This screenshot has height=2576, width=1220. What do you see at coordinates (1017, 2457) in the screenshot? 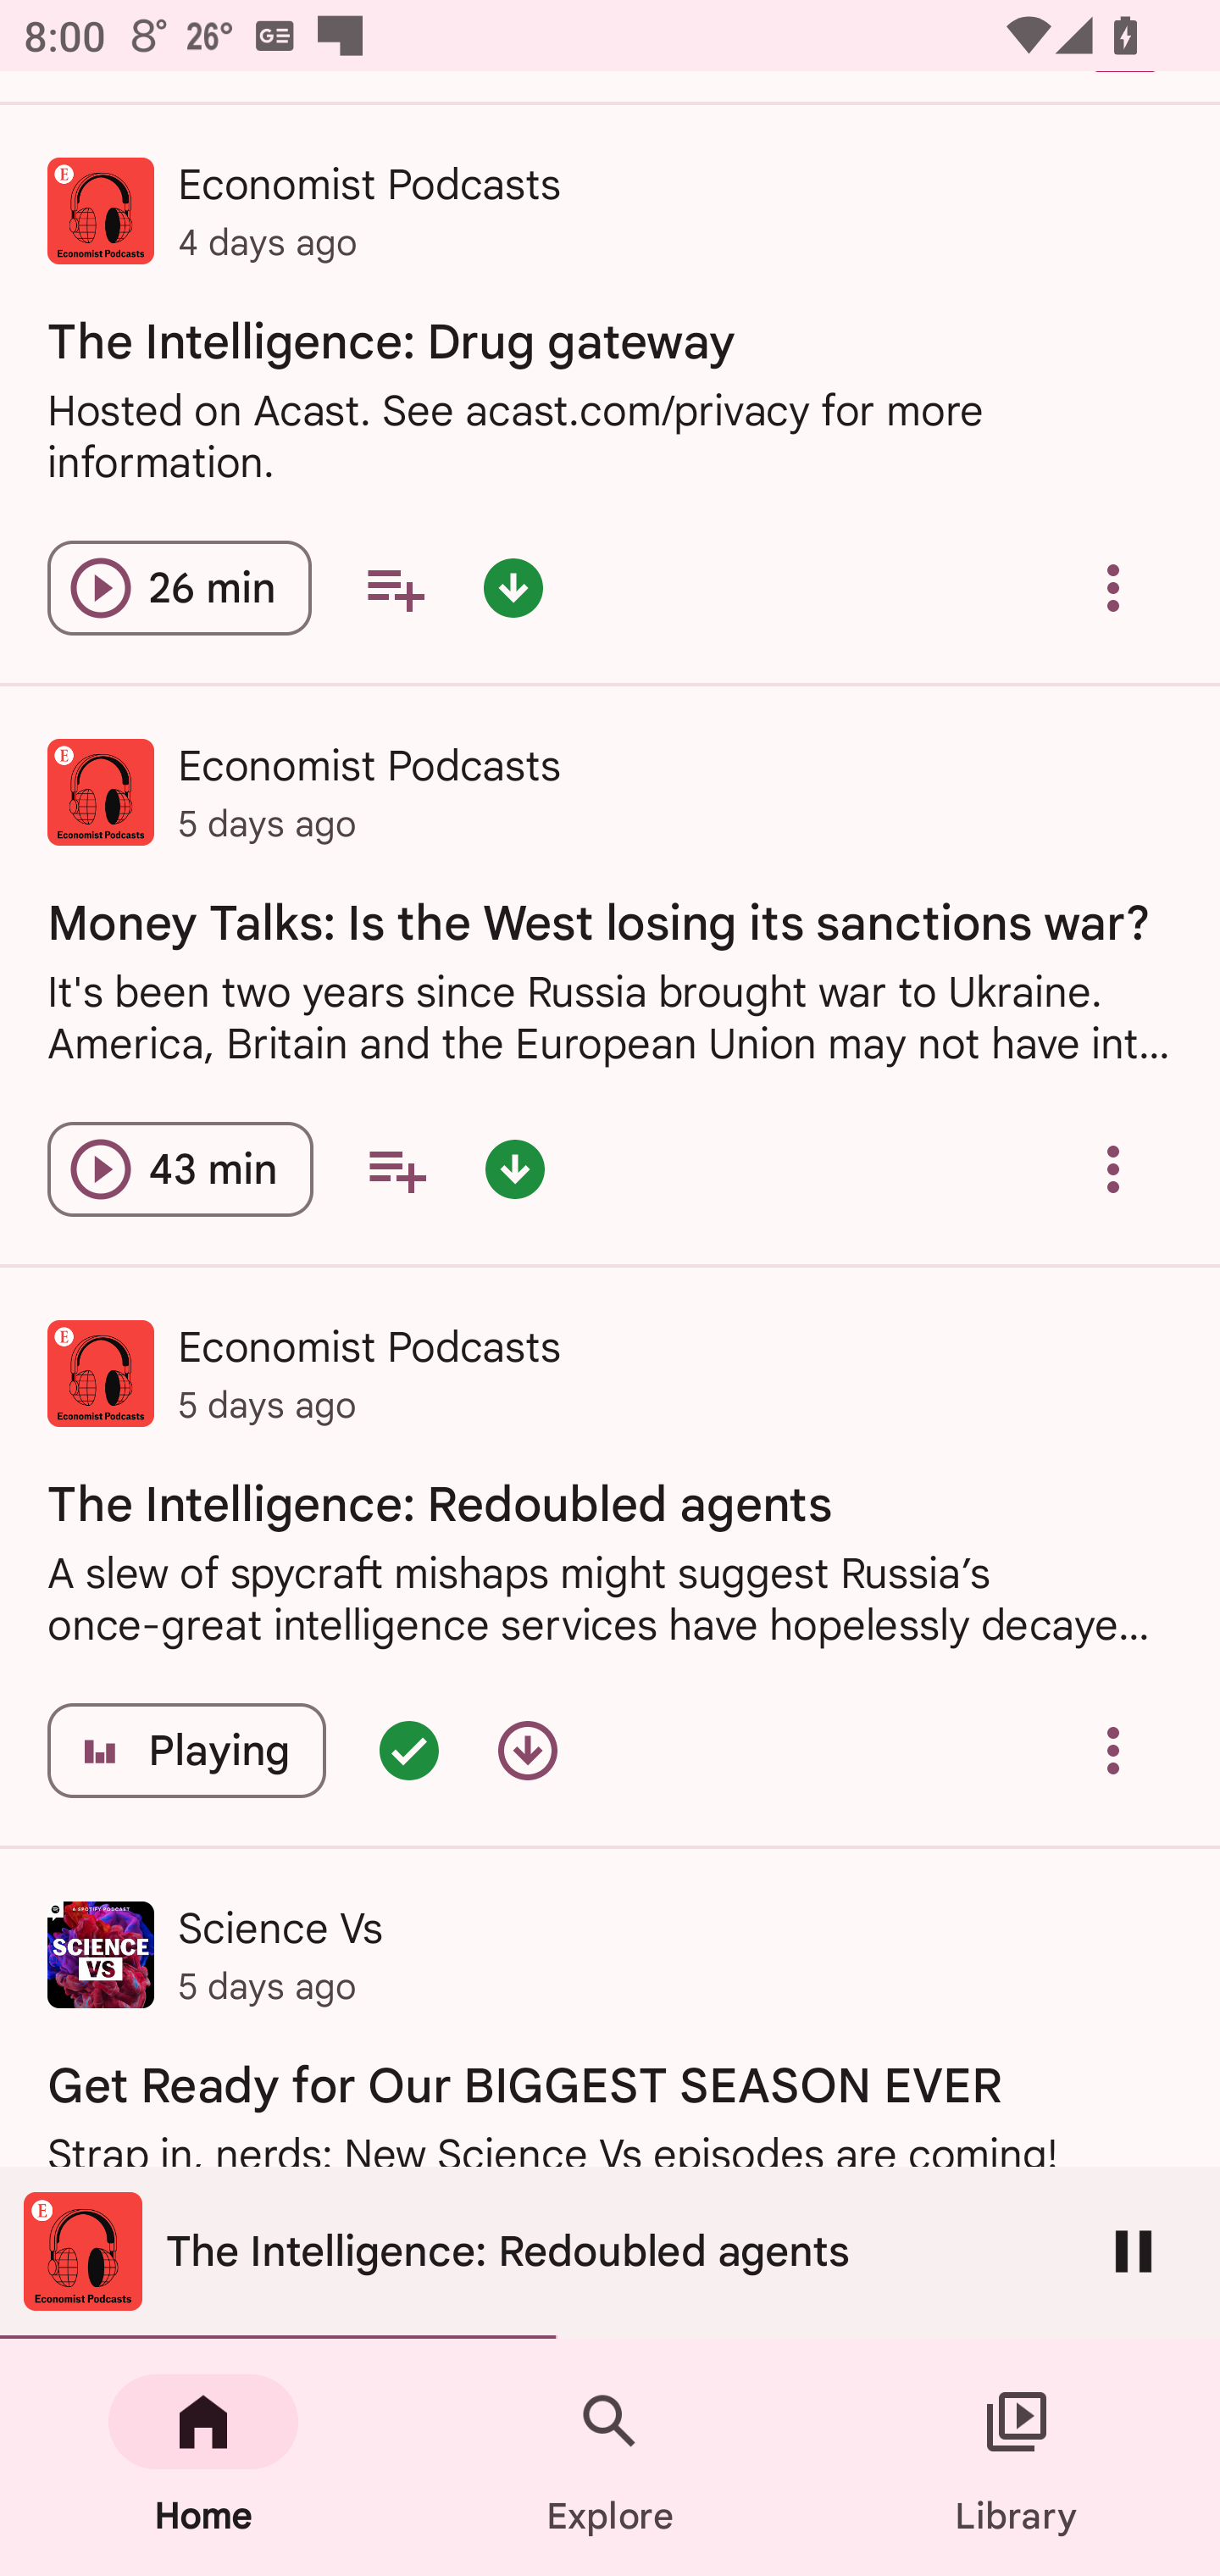
I see `Library` at bounding box center [1017, 2457].